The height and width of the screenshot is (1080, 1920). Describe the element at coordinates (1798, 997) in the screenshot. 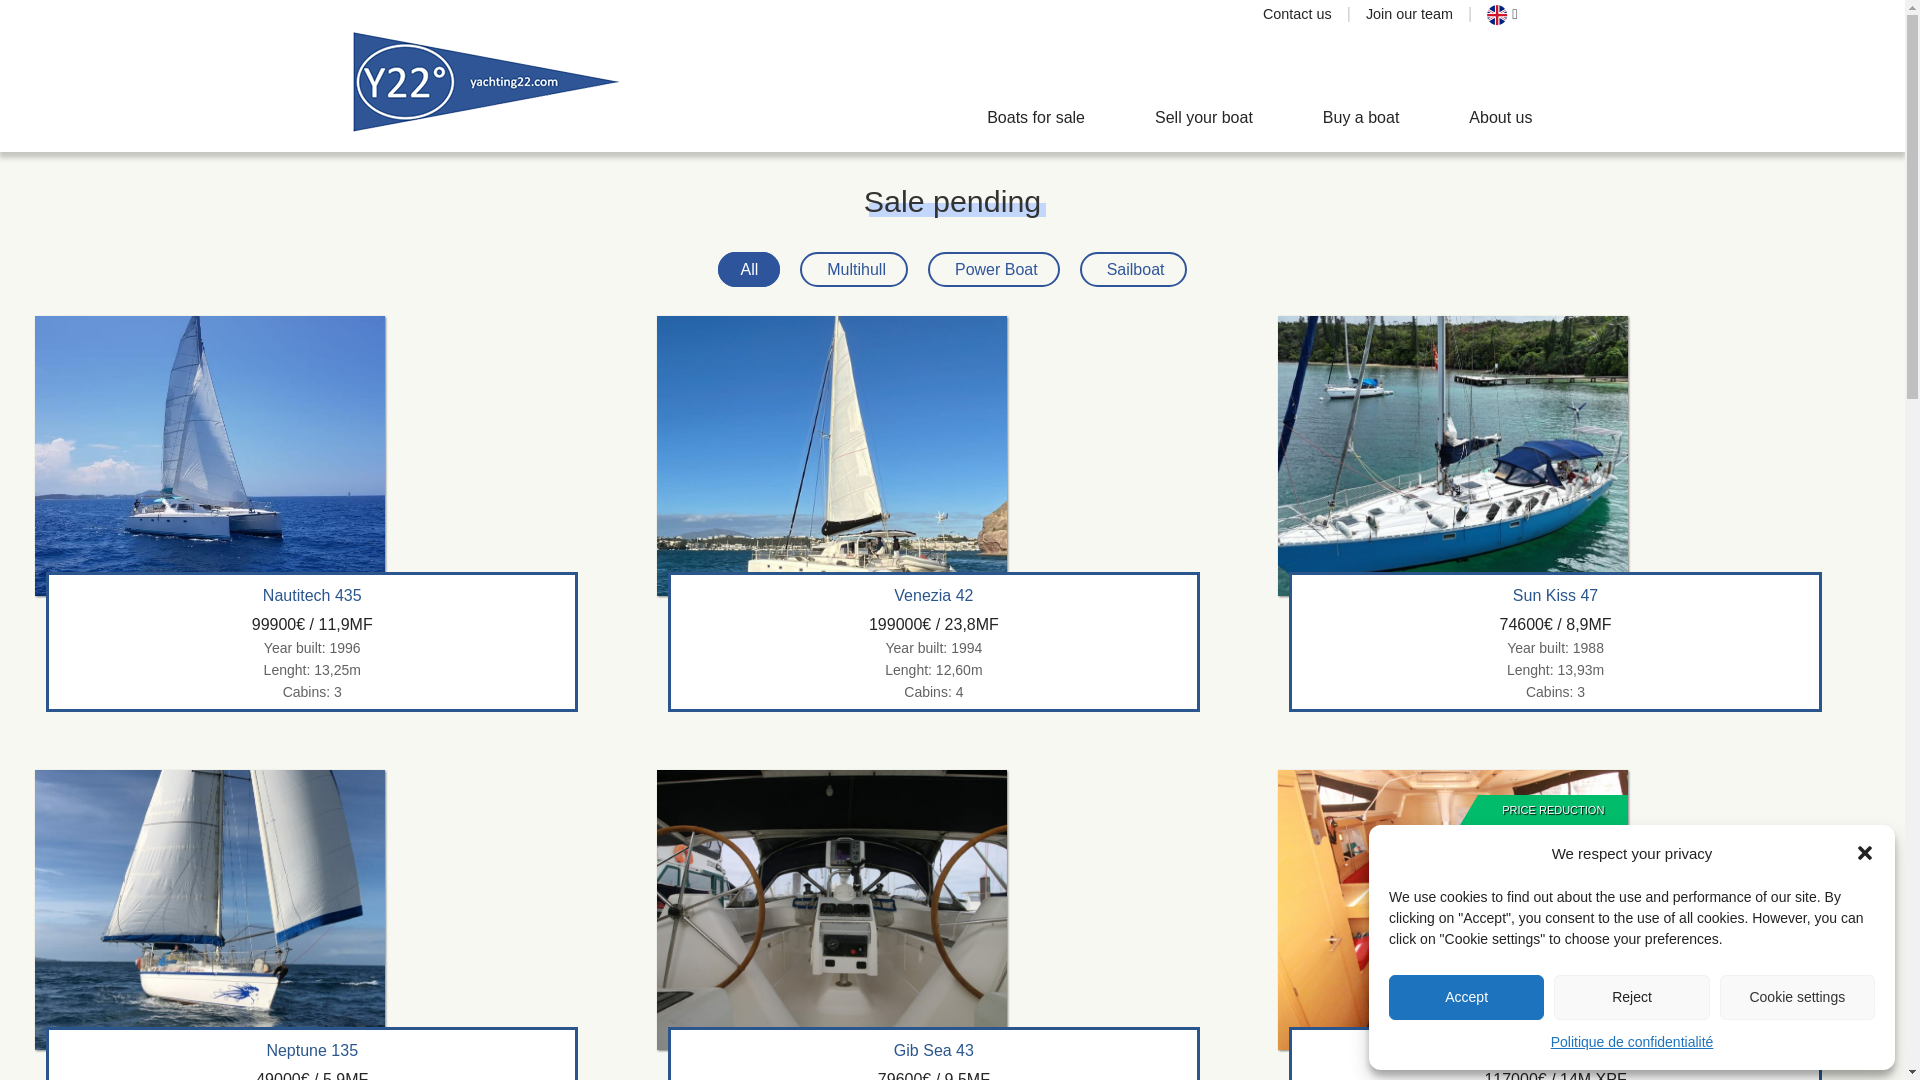

I see `Cookie settings` at that location.